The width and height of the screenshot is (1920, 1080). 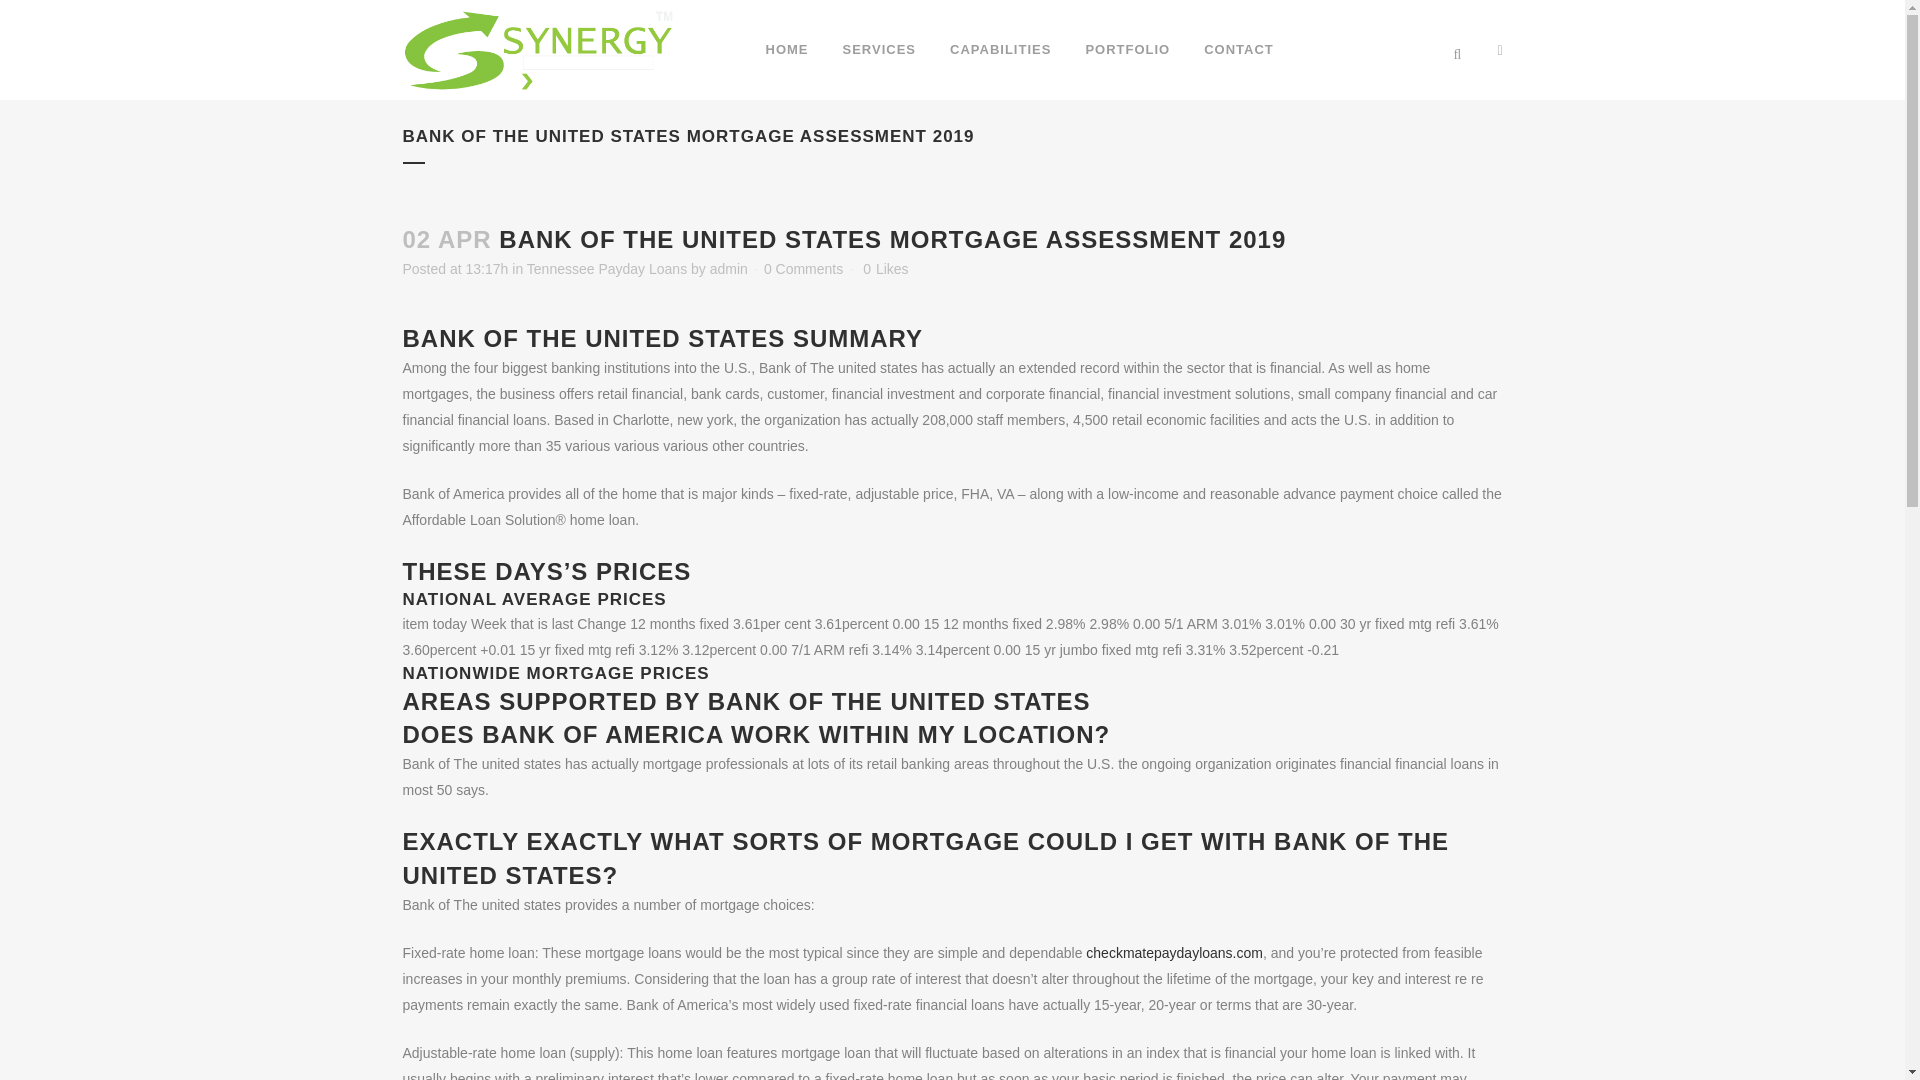 I want to click on CAPABILITIES, so click(x=1000, y=50).